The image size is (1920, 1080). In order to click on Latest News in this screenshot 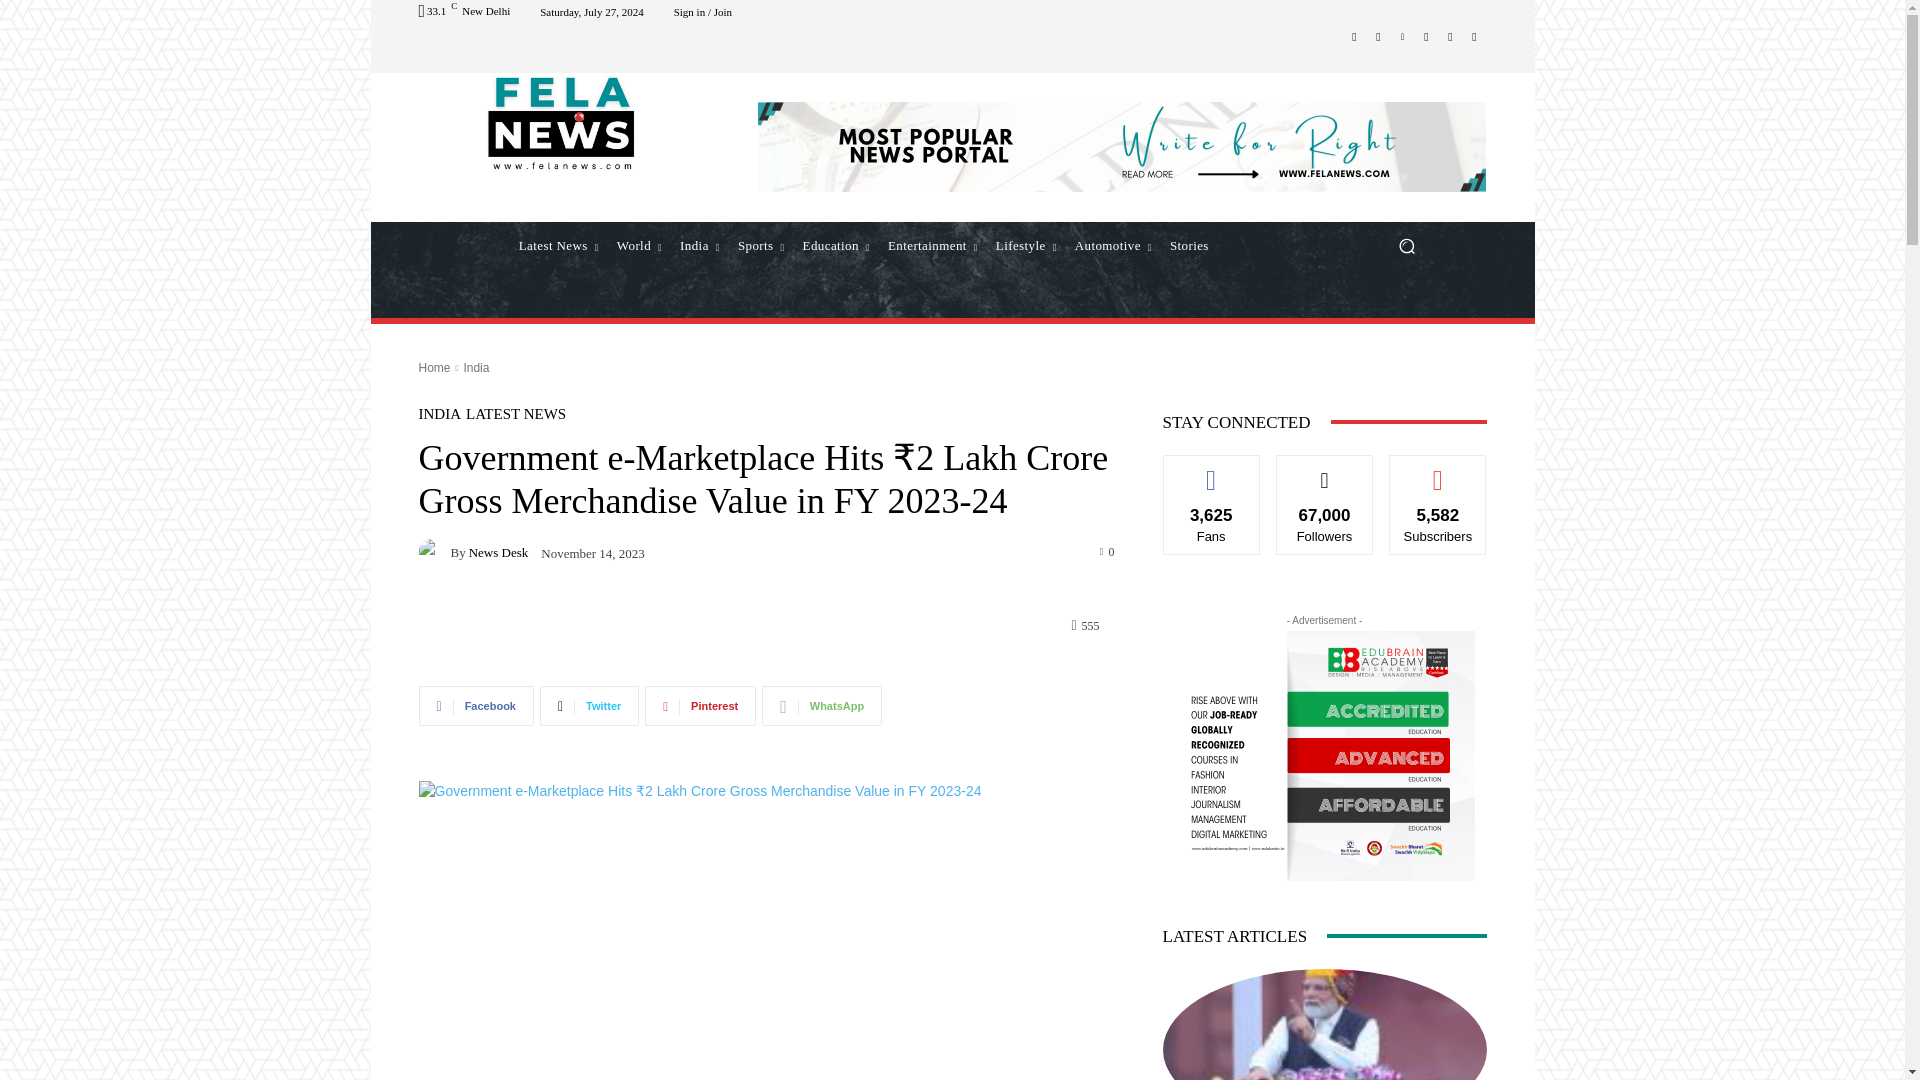, I will do `click(559, 246)`.